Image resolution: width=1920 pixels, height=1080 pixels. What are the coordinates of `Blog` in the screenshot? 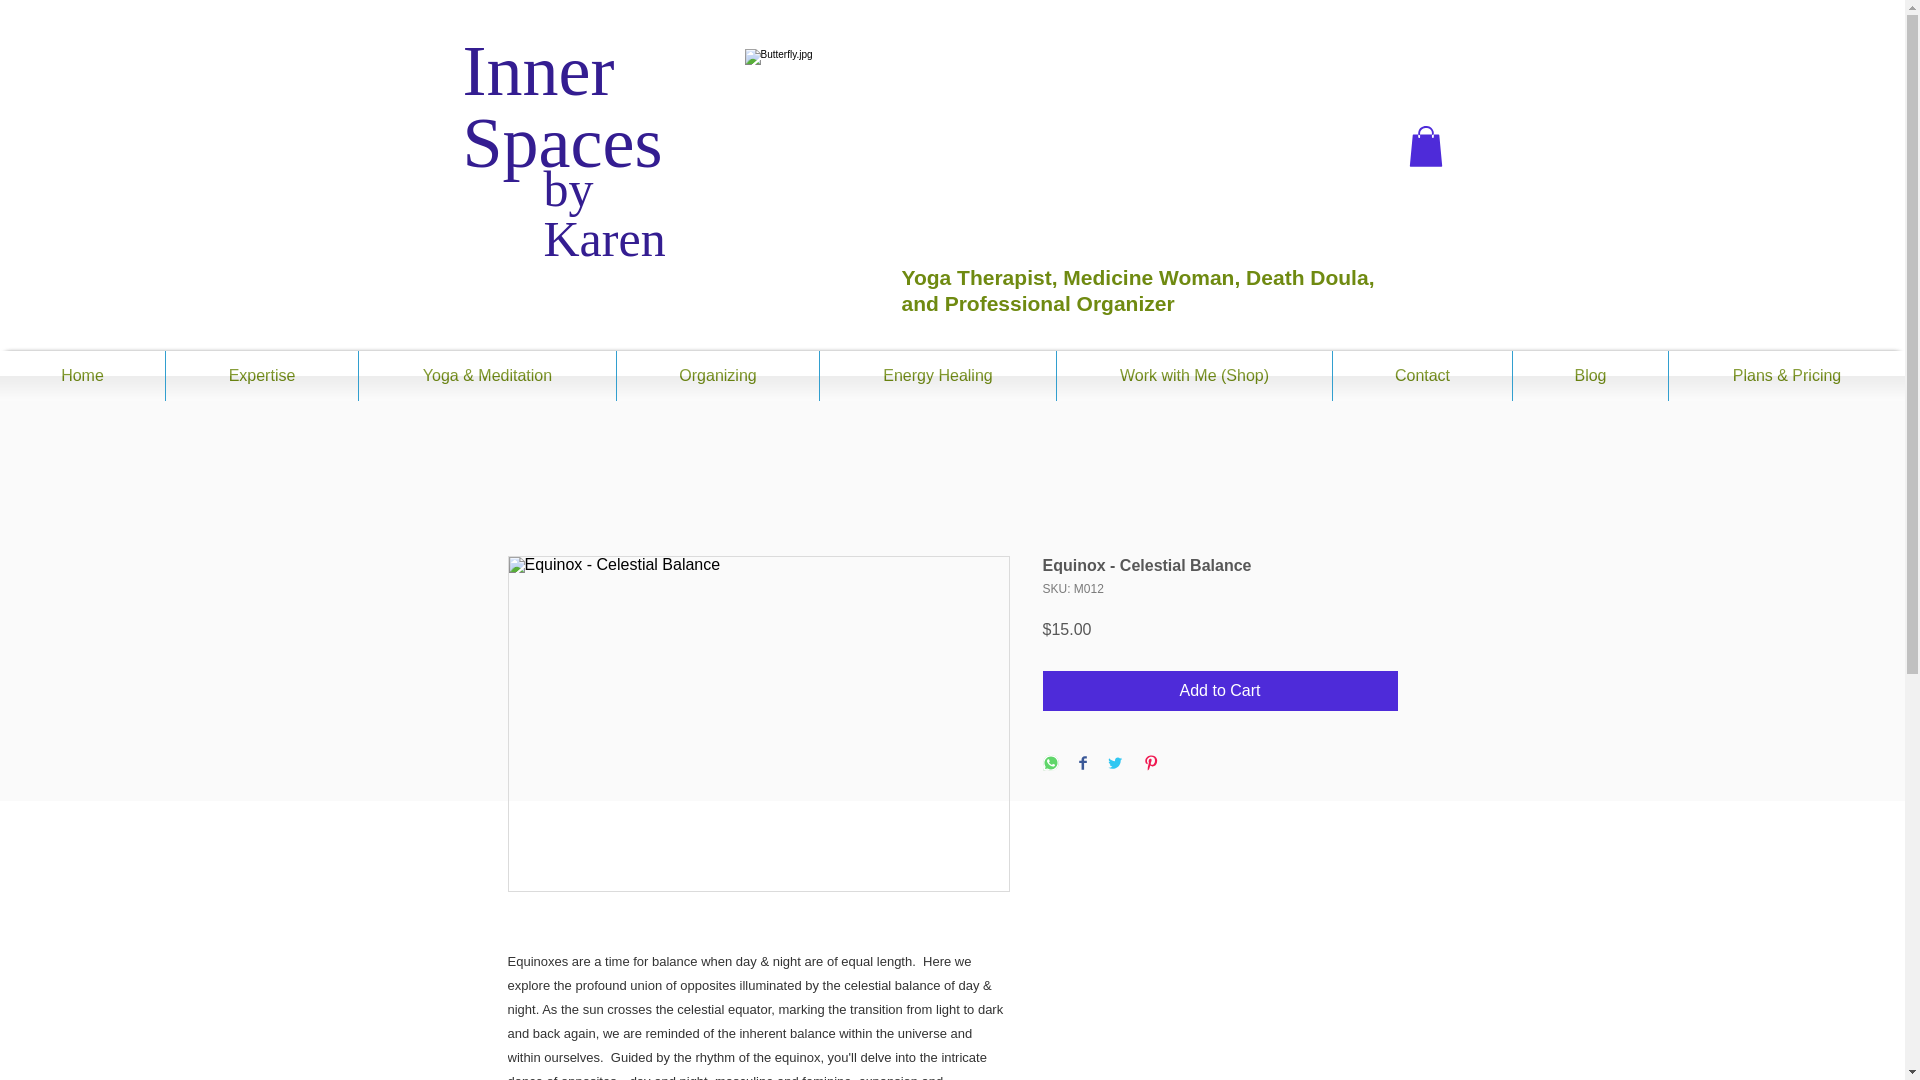 It's located at (1590, 376).